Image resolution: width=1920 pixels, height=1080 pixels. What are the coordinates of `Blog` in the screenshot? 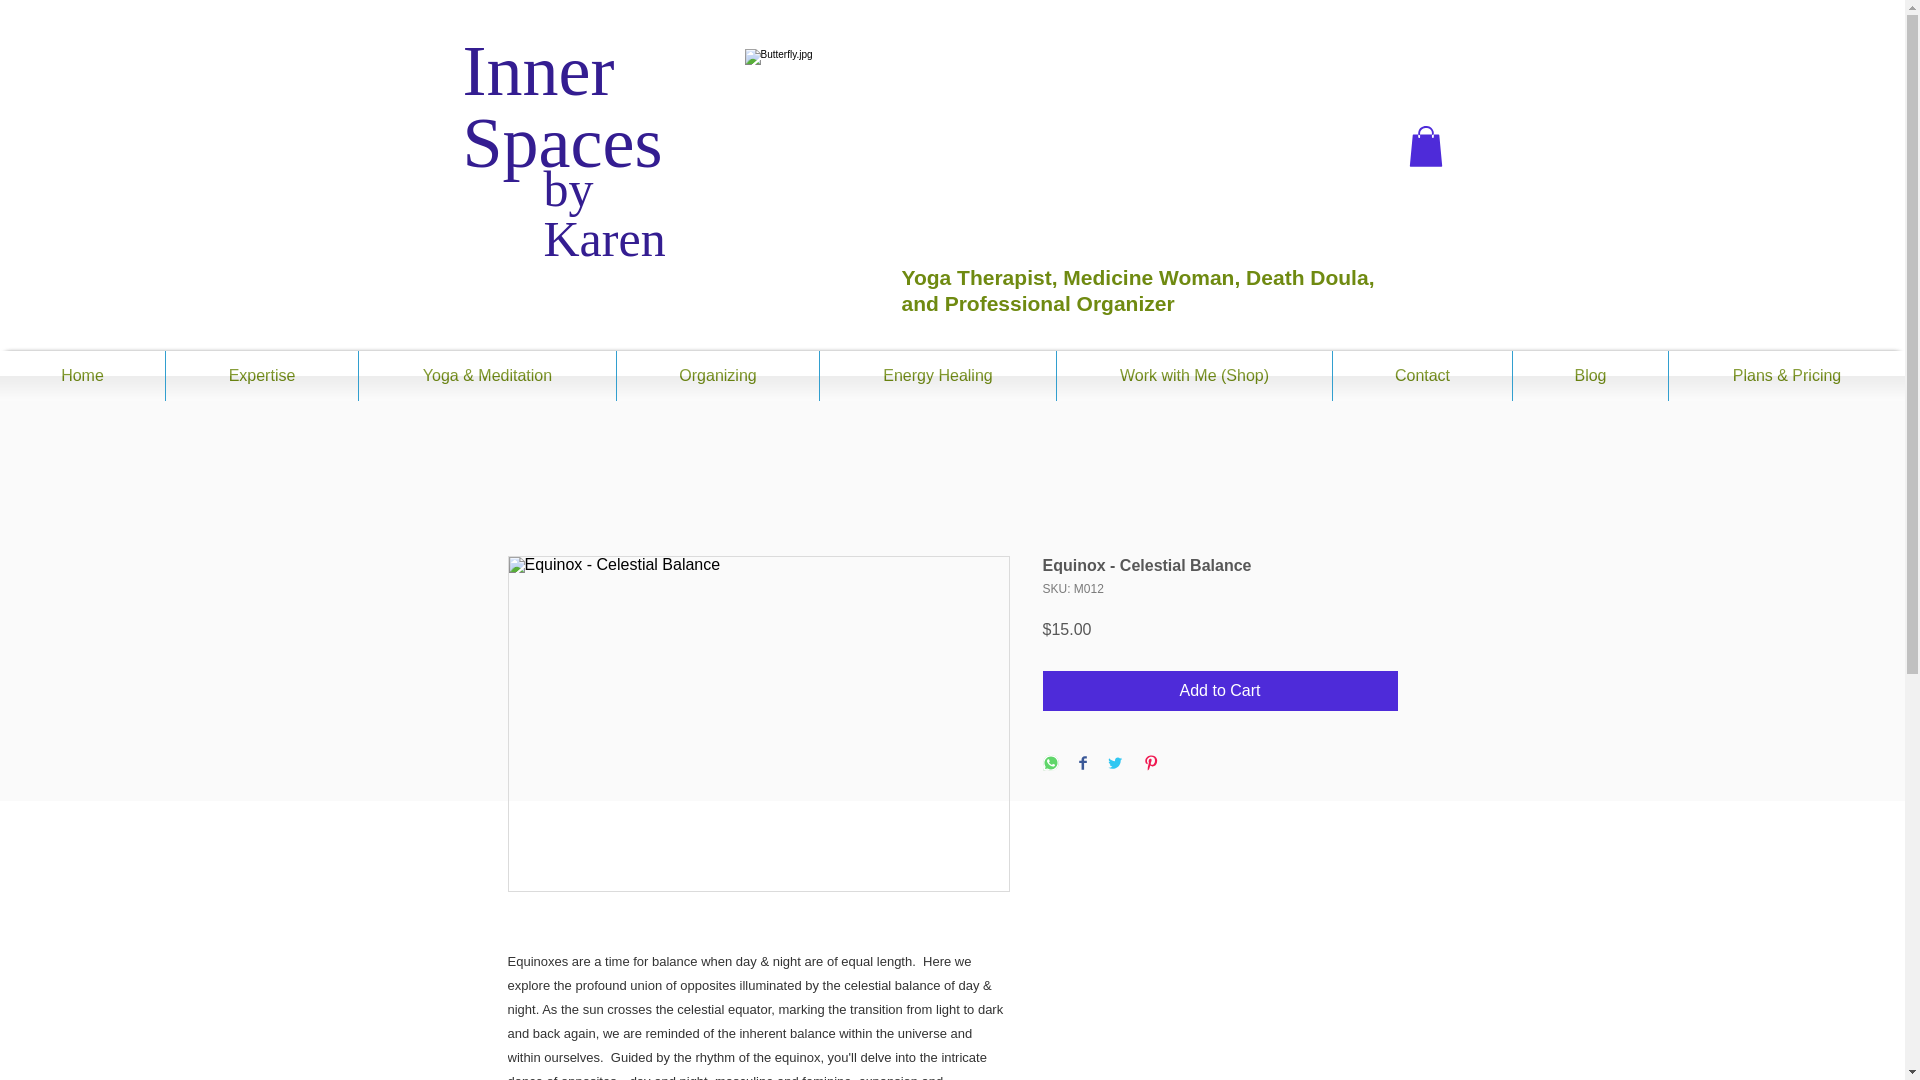 It's located at (1590, 376).